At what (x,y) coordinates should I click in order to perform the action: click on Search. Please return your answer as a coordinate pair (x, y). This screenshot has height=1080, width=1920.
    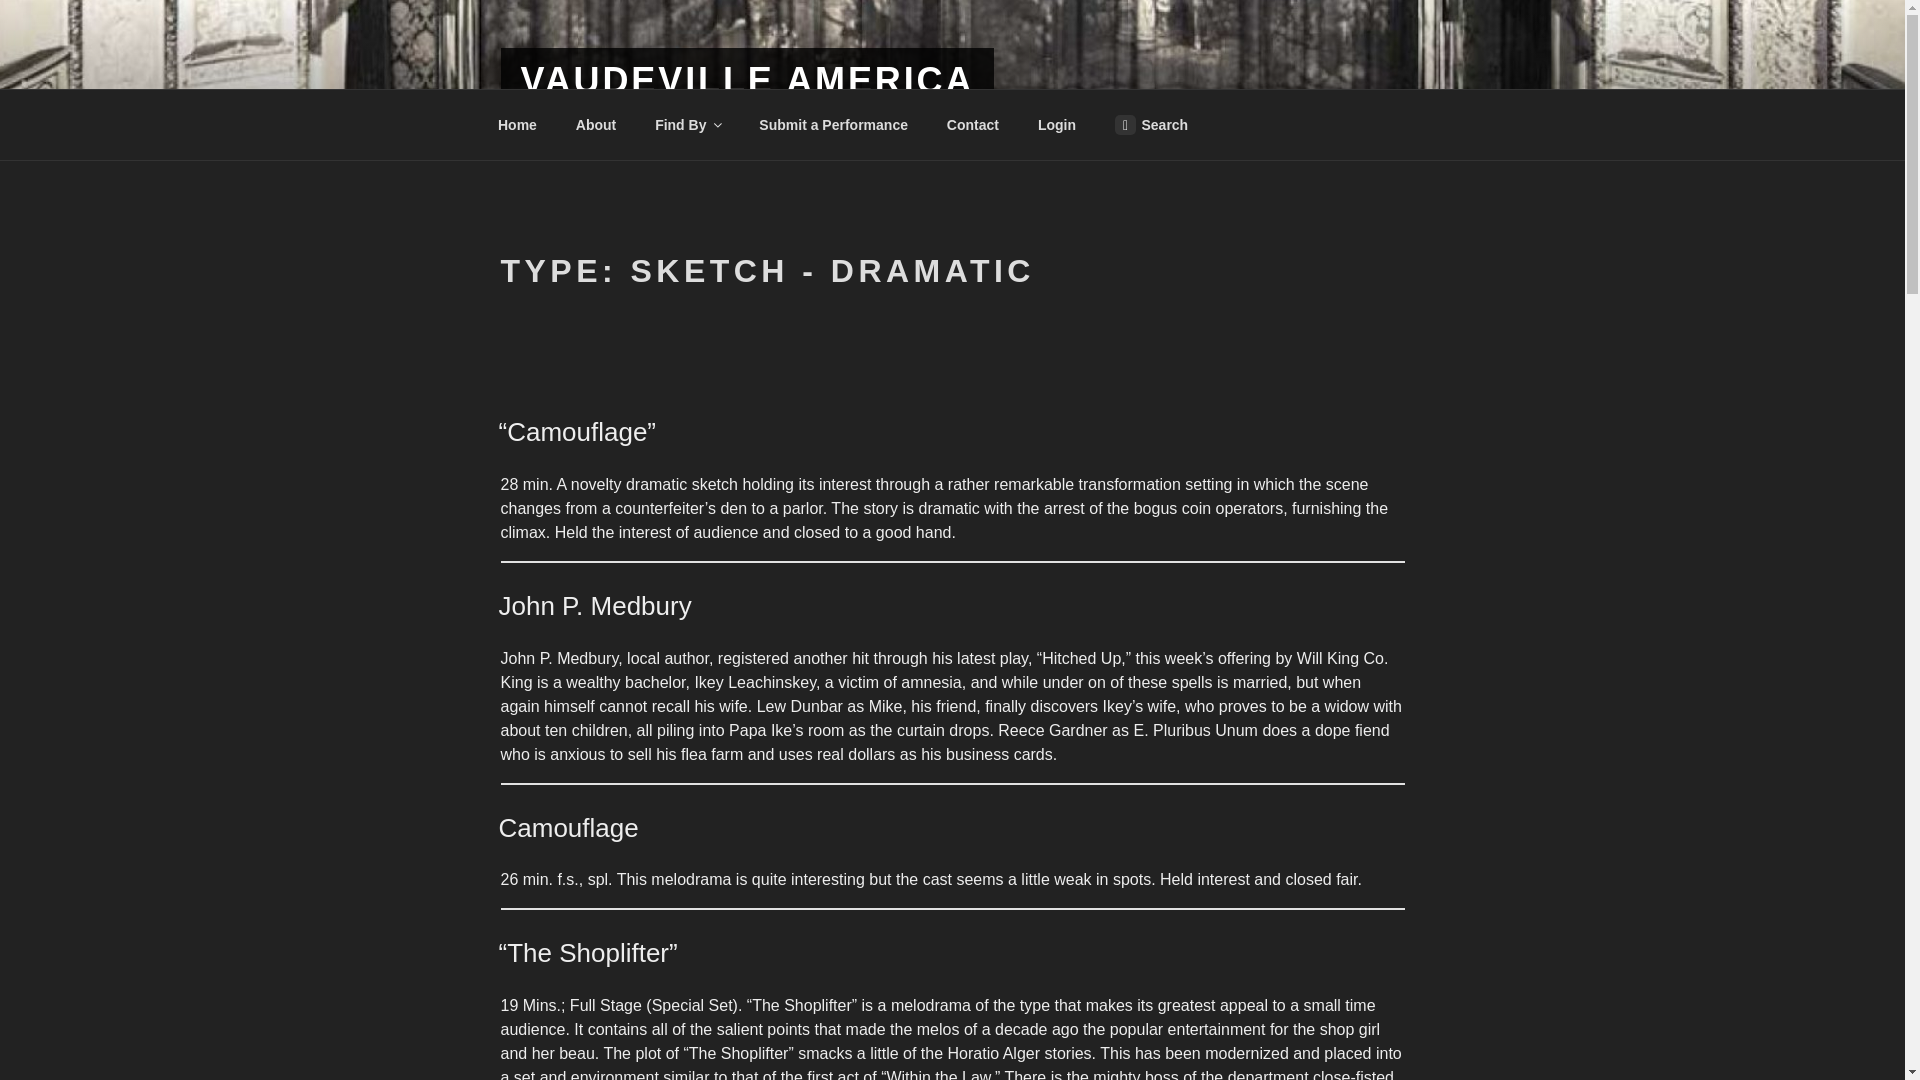
    Looking at the image, I should click on (1150, 124).